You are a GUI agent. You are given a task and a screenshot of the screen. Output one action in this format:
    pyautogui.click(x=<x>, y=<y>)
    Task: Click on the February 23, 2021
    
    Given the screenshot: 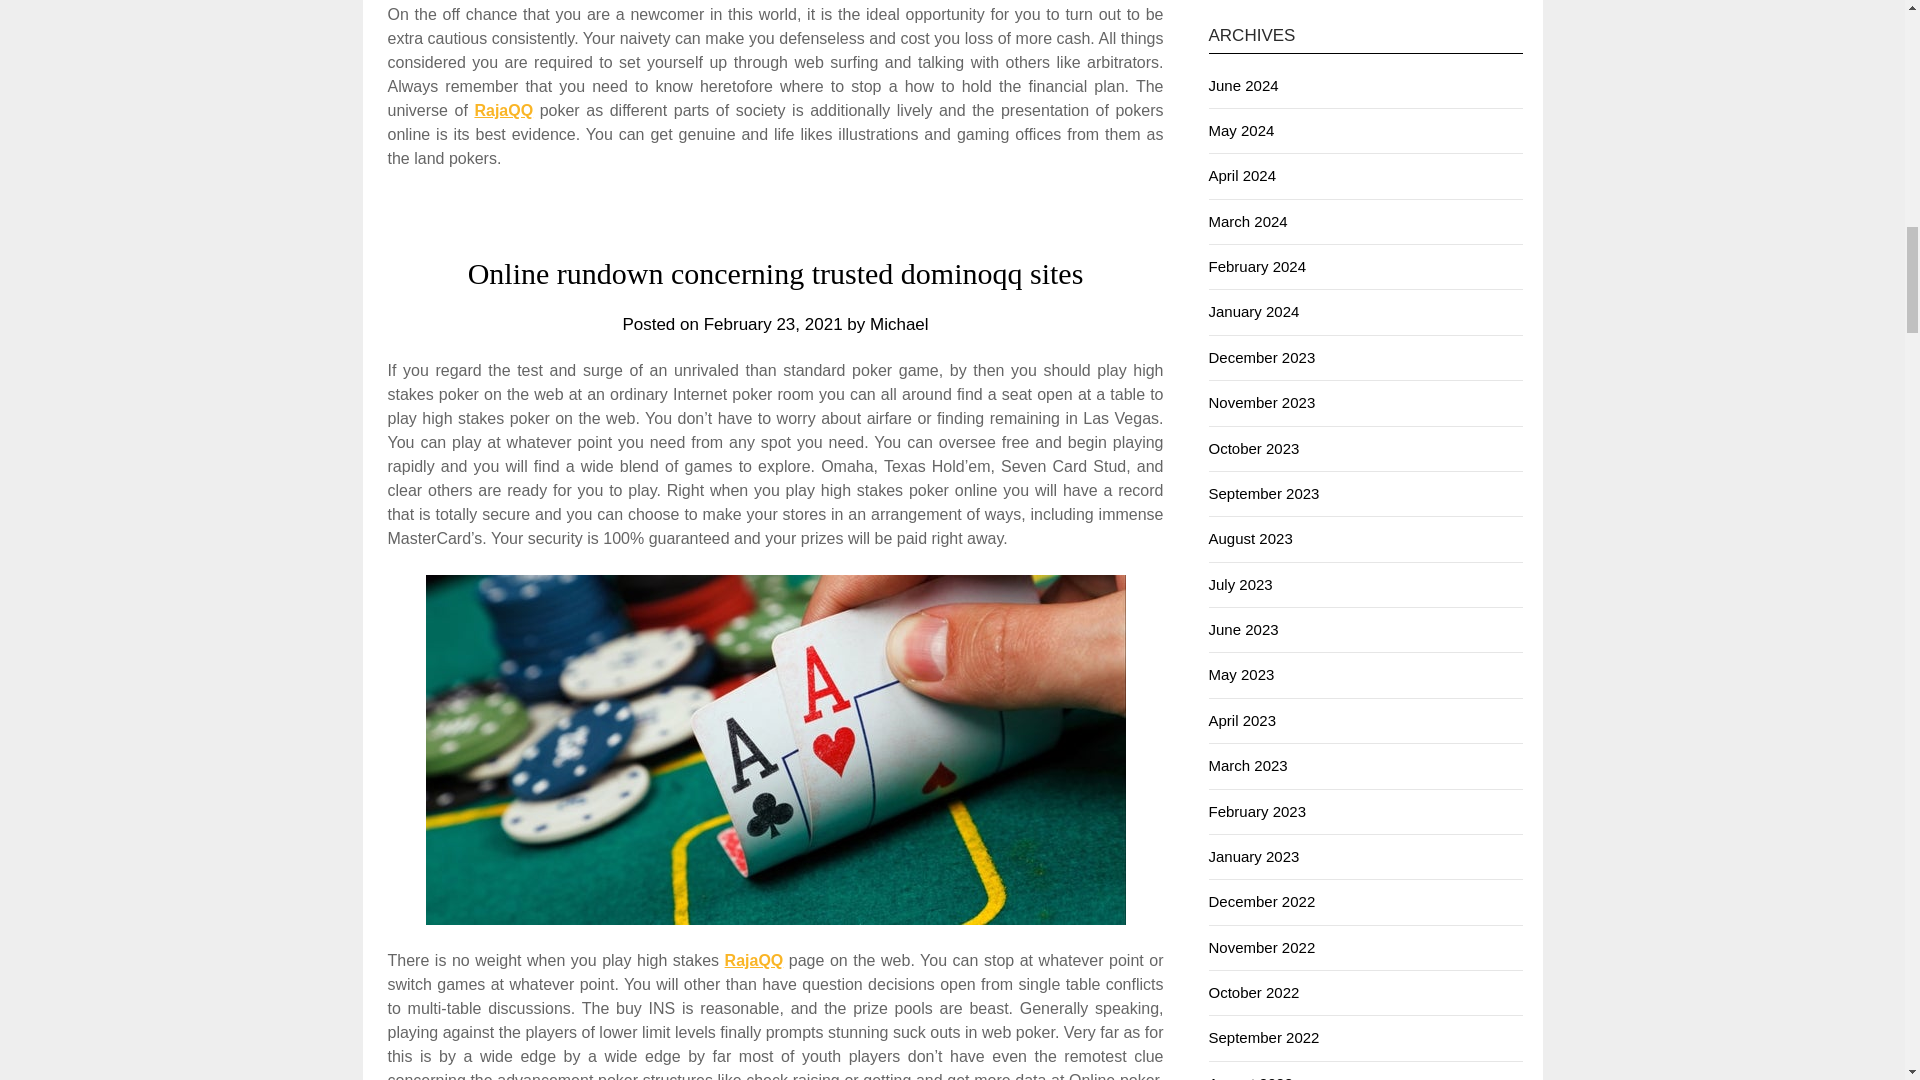 What is the action you would take?
    pyautogui.click(x=773, y=324)
    